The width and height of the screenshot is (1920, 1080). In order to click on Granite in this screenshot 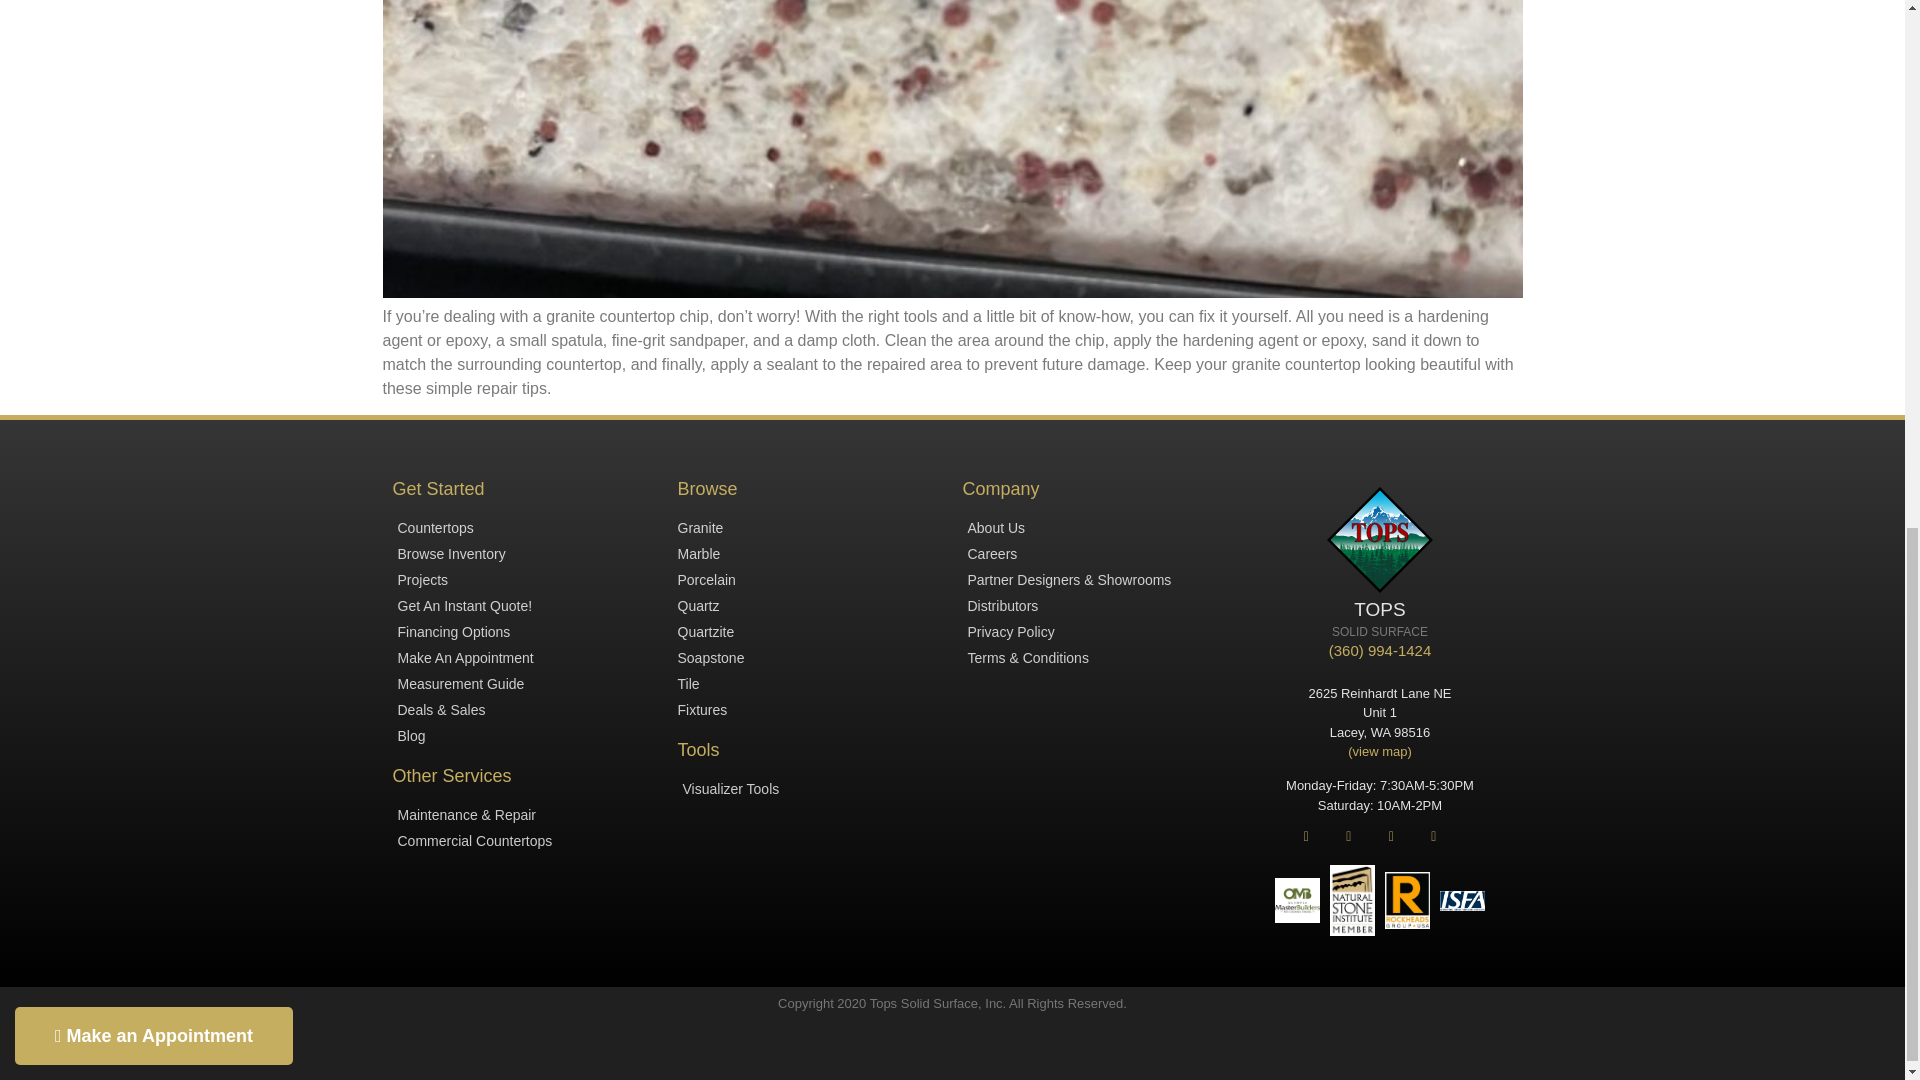, I will do `click(810, 528)`.